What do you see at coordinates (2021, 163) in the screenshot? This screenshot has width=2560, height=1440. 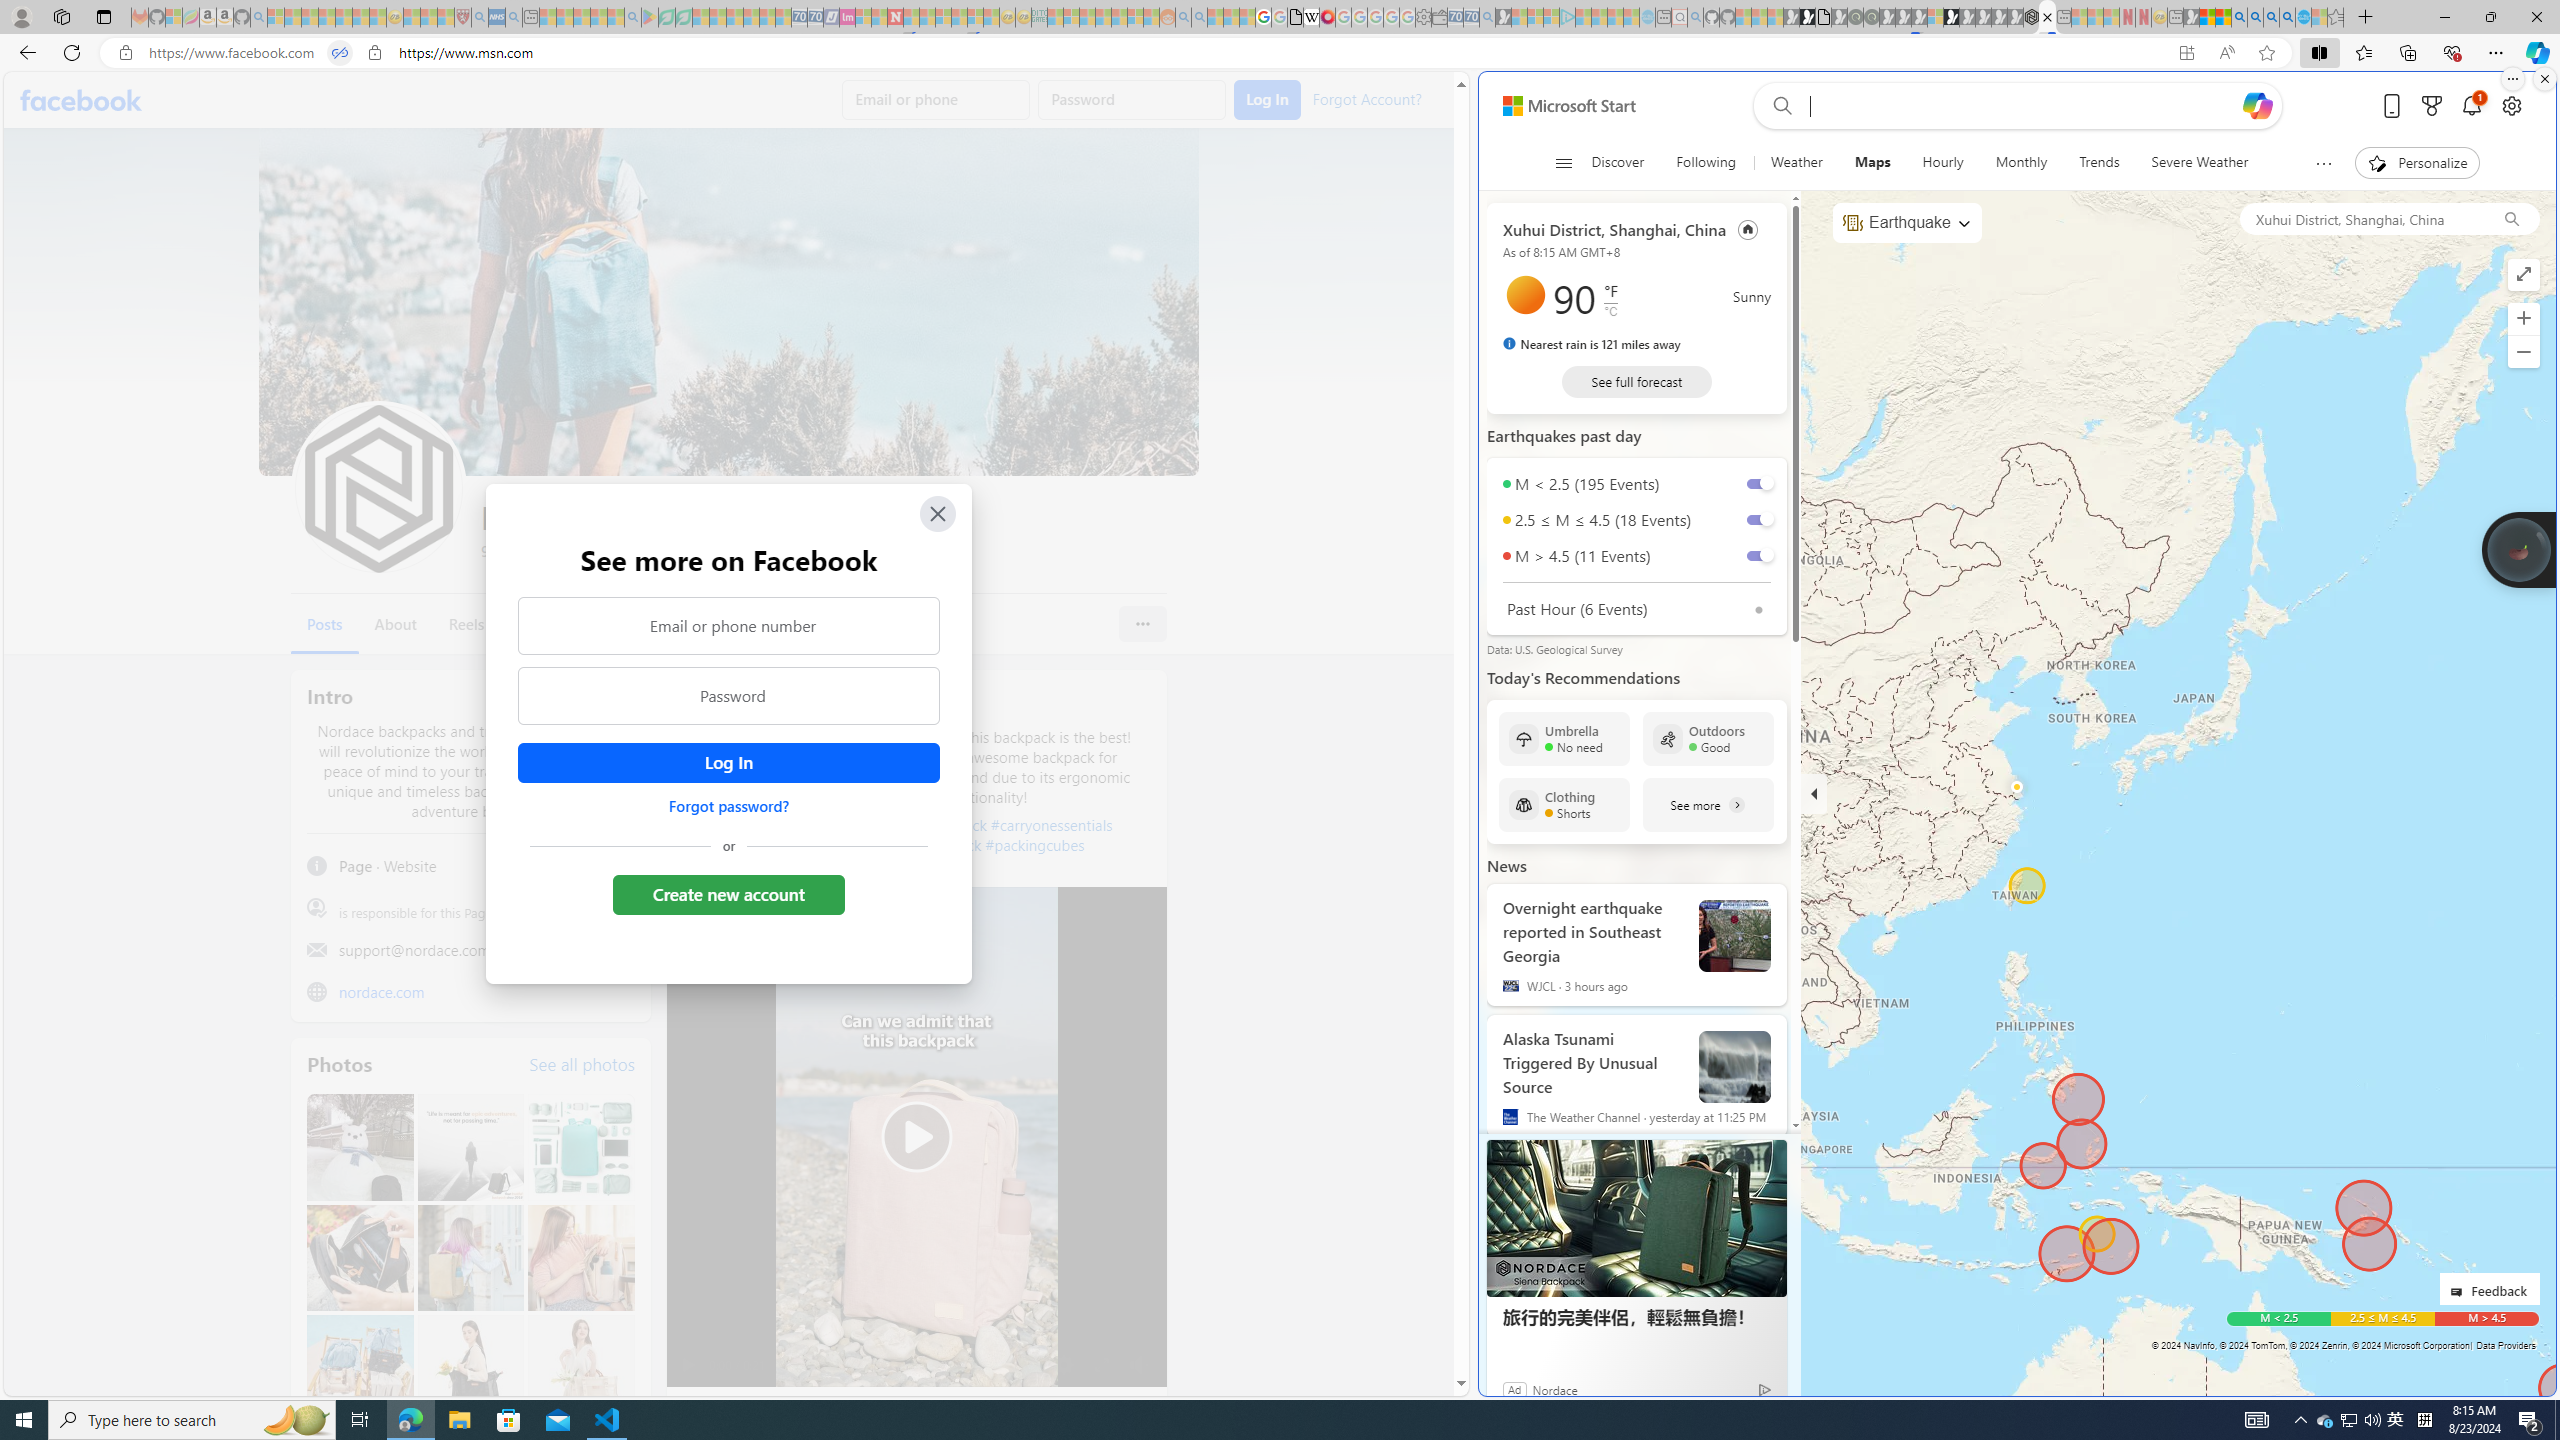 I see `Monthly` at bounding box center [2021, 163].